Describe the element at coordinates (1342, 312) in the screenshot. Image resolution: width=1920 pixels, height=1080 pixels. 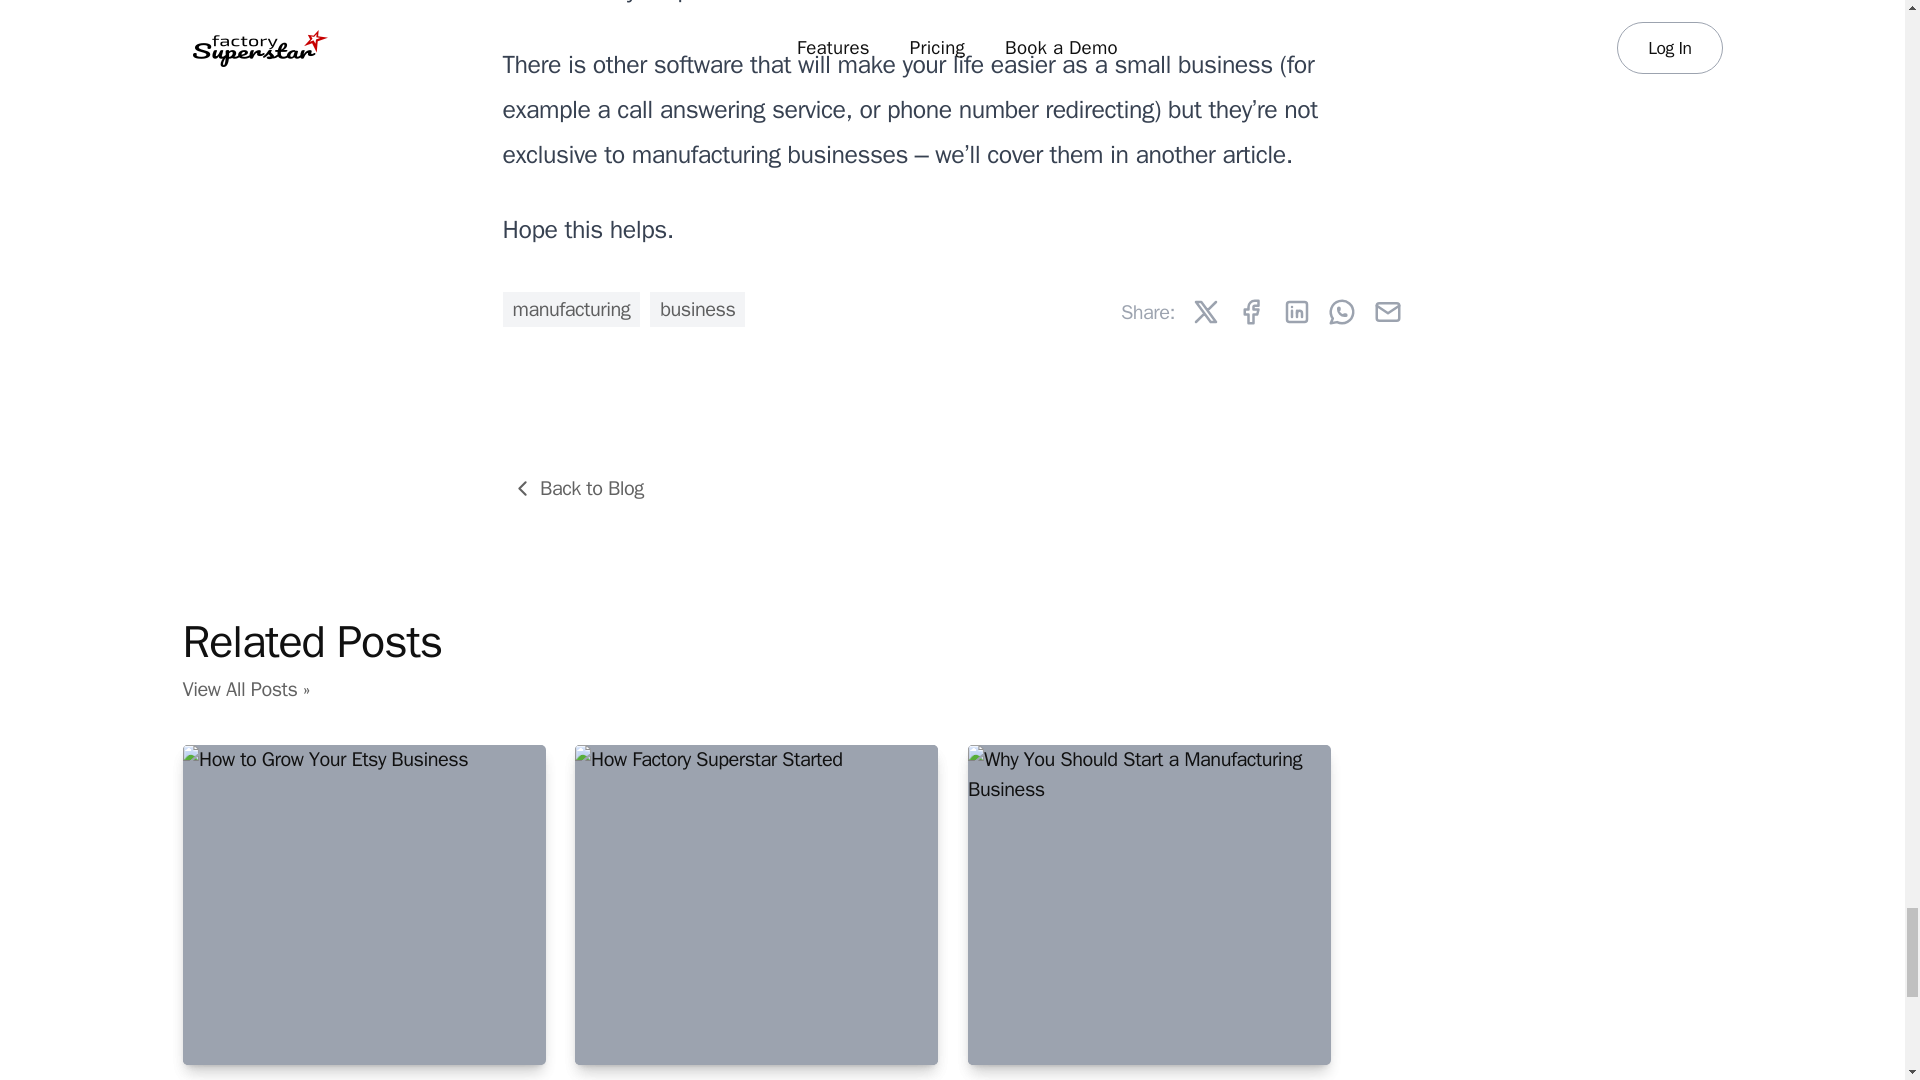
I see `Whatsapp Share` at that location.